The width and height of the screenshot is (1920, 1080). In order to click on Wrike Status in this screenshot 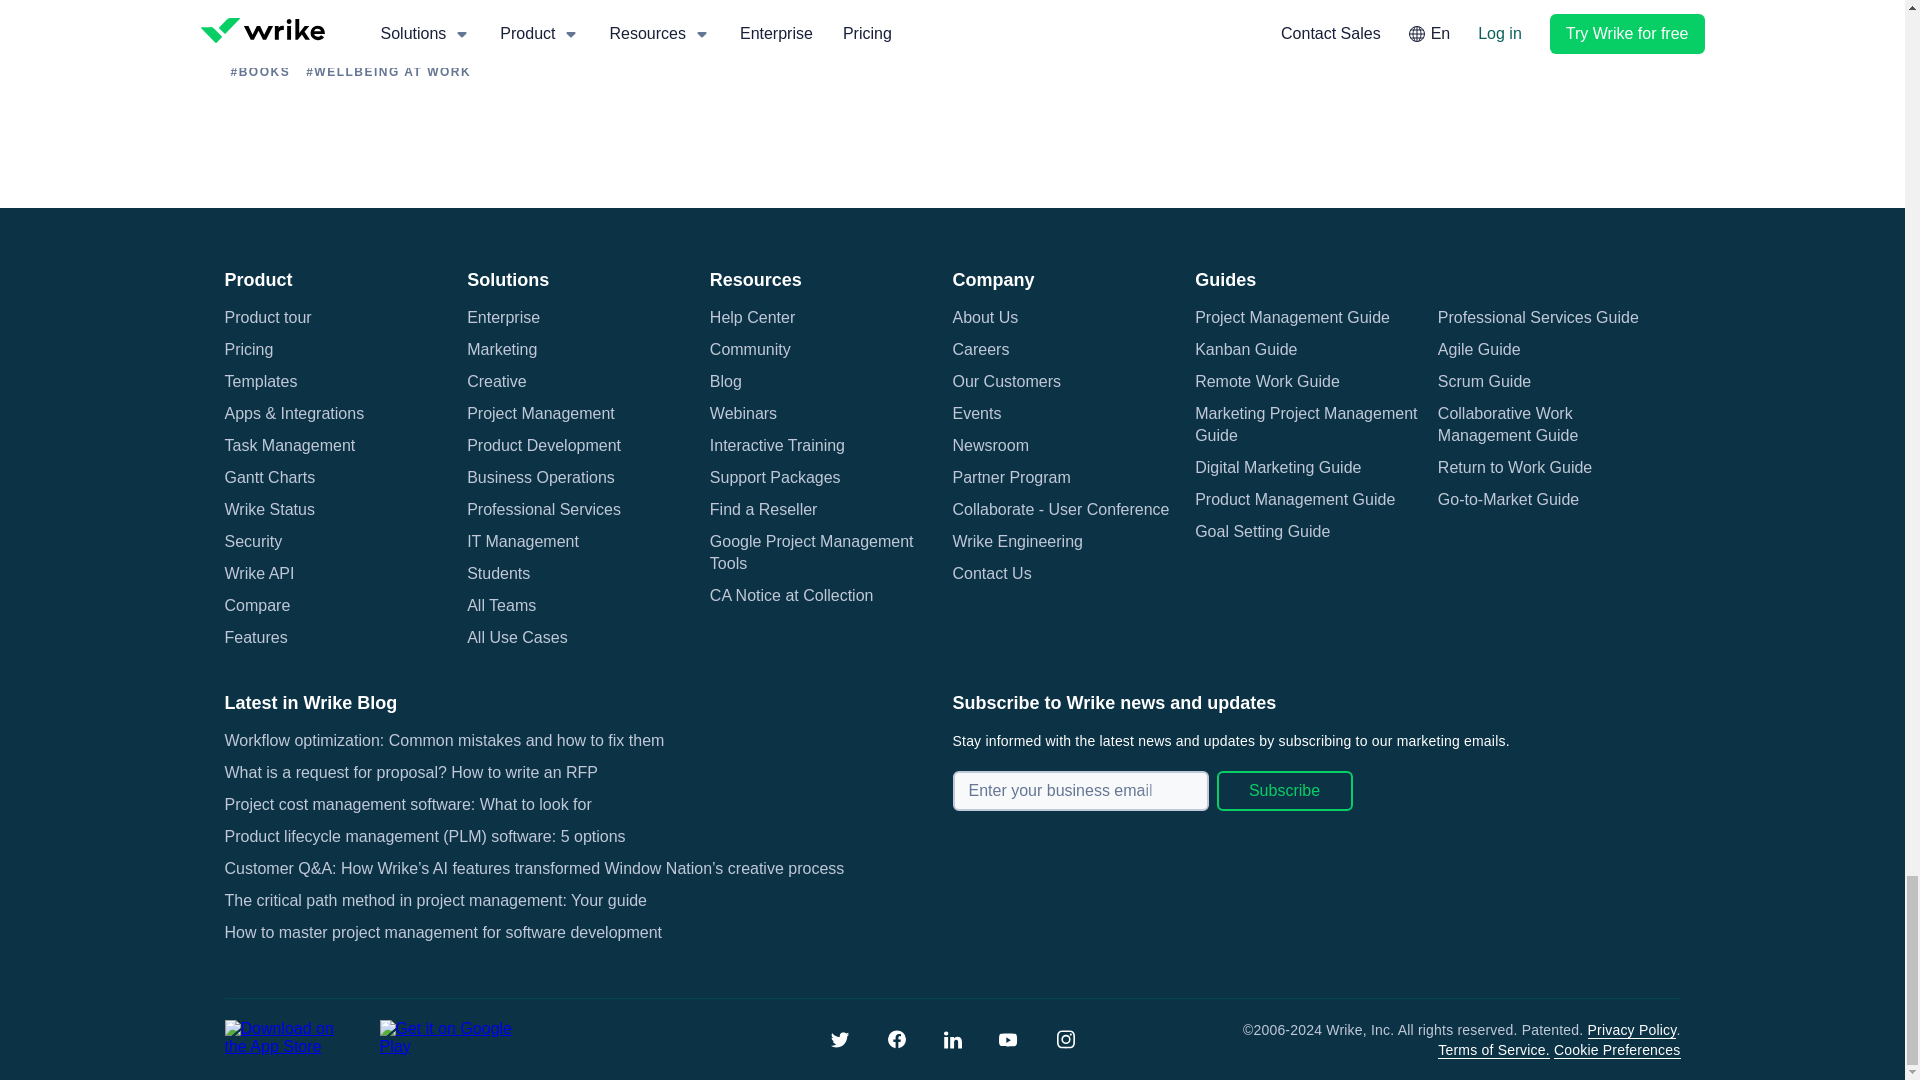, I will do `click(269, 509)`.